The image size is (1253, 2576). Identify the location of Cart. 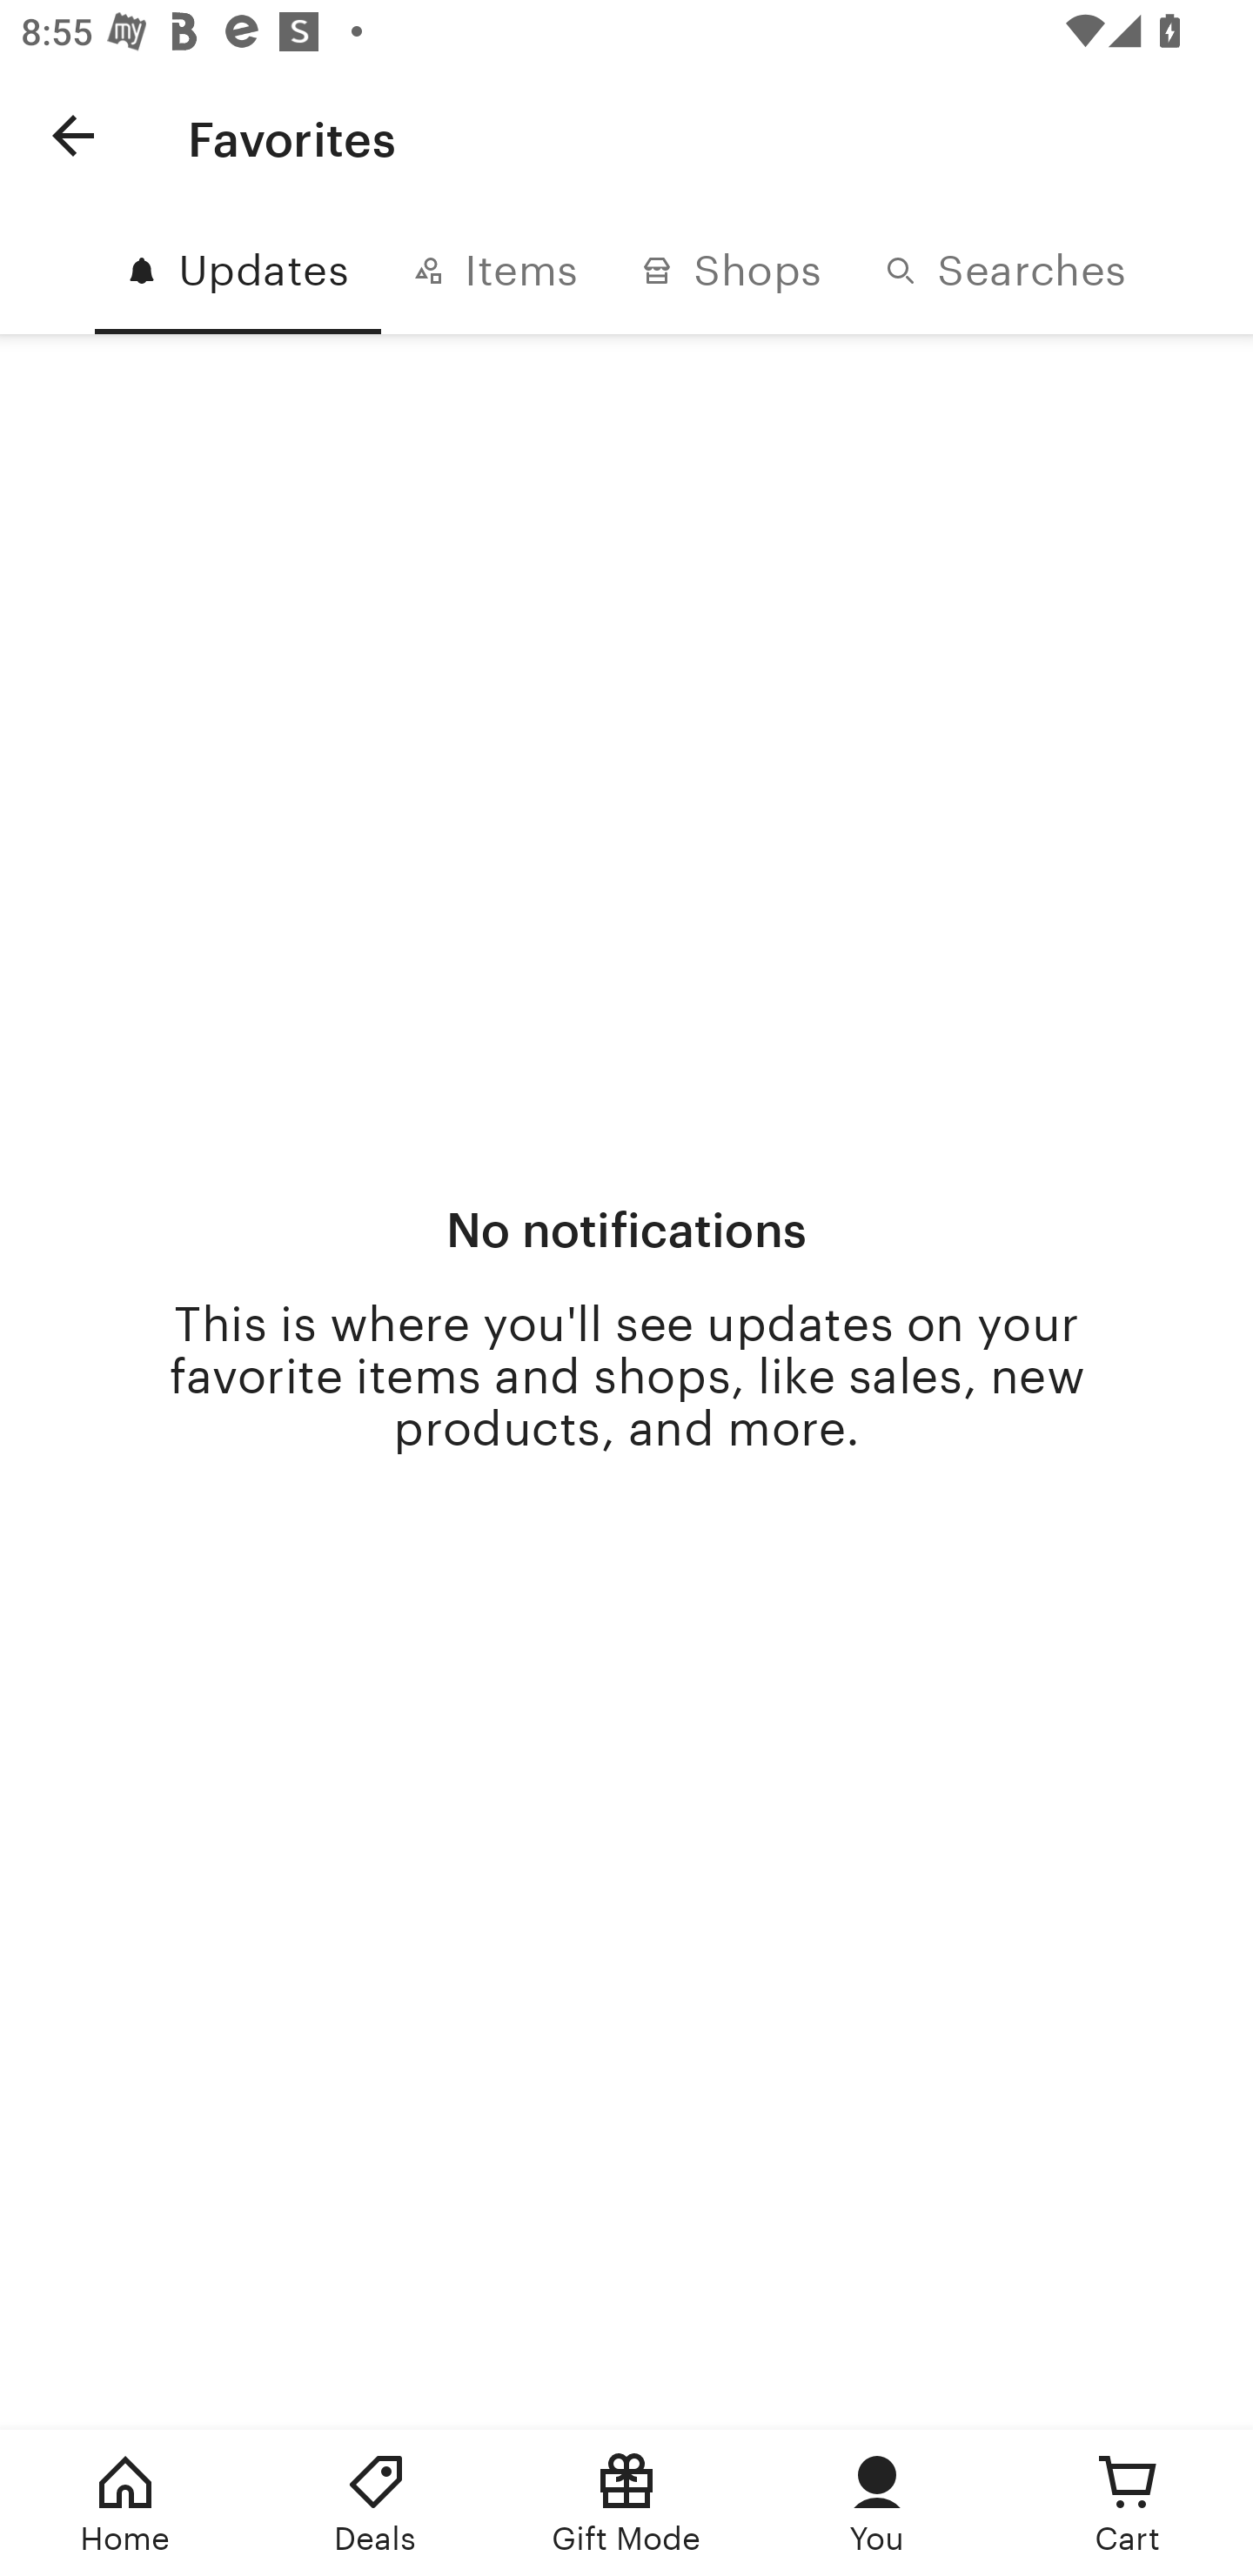
(1128, 2503).